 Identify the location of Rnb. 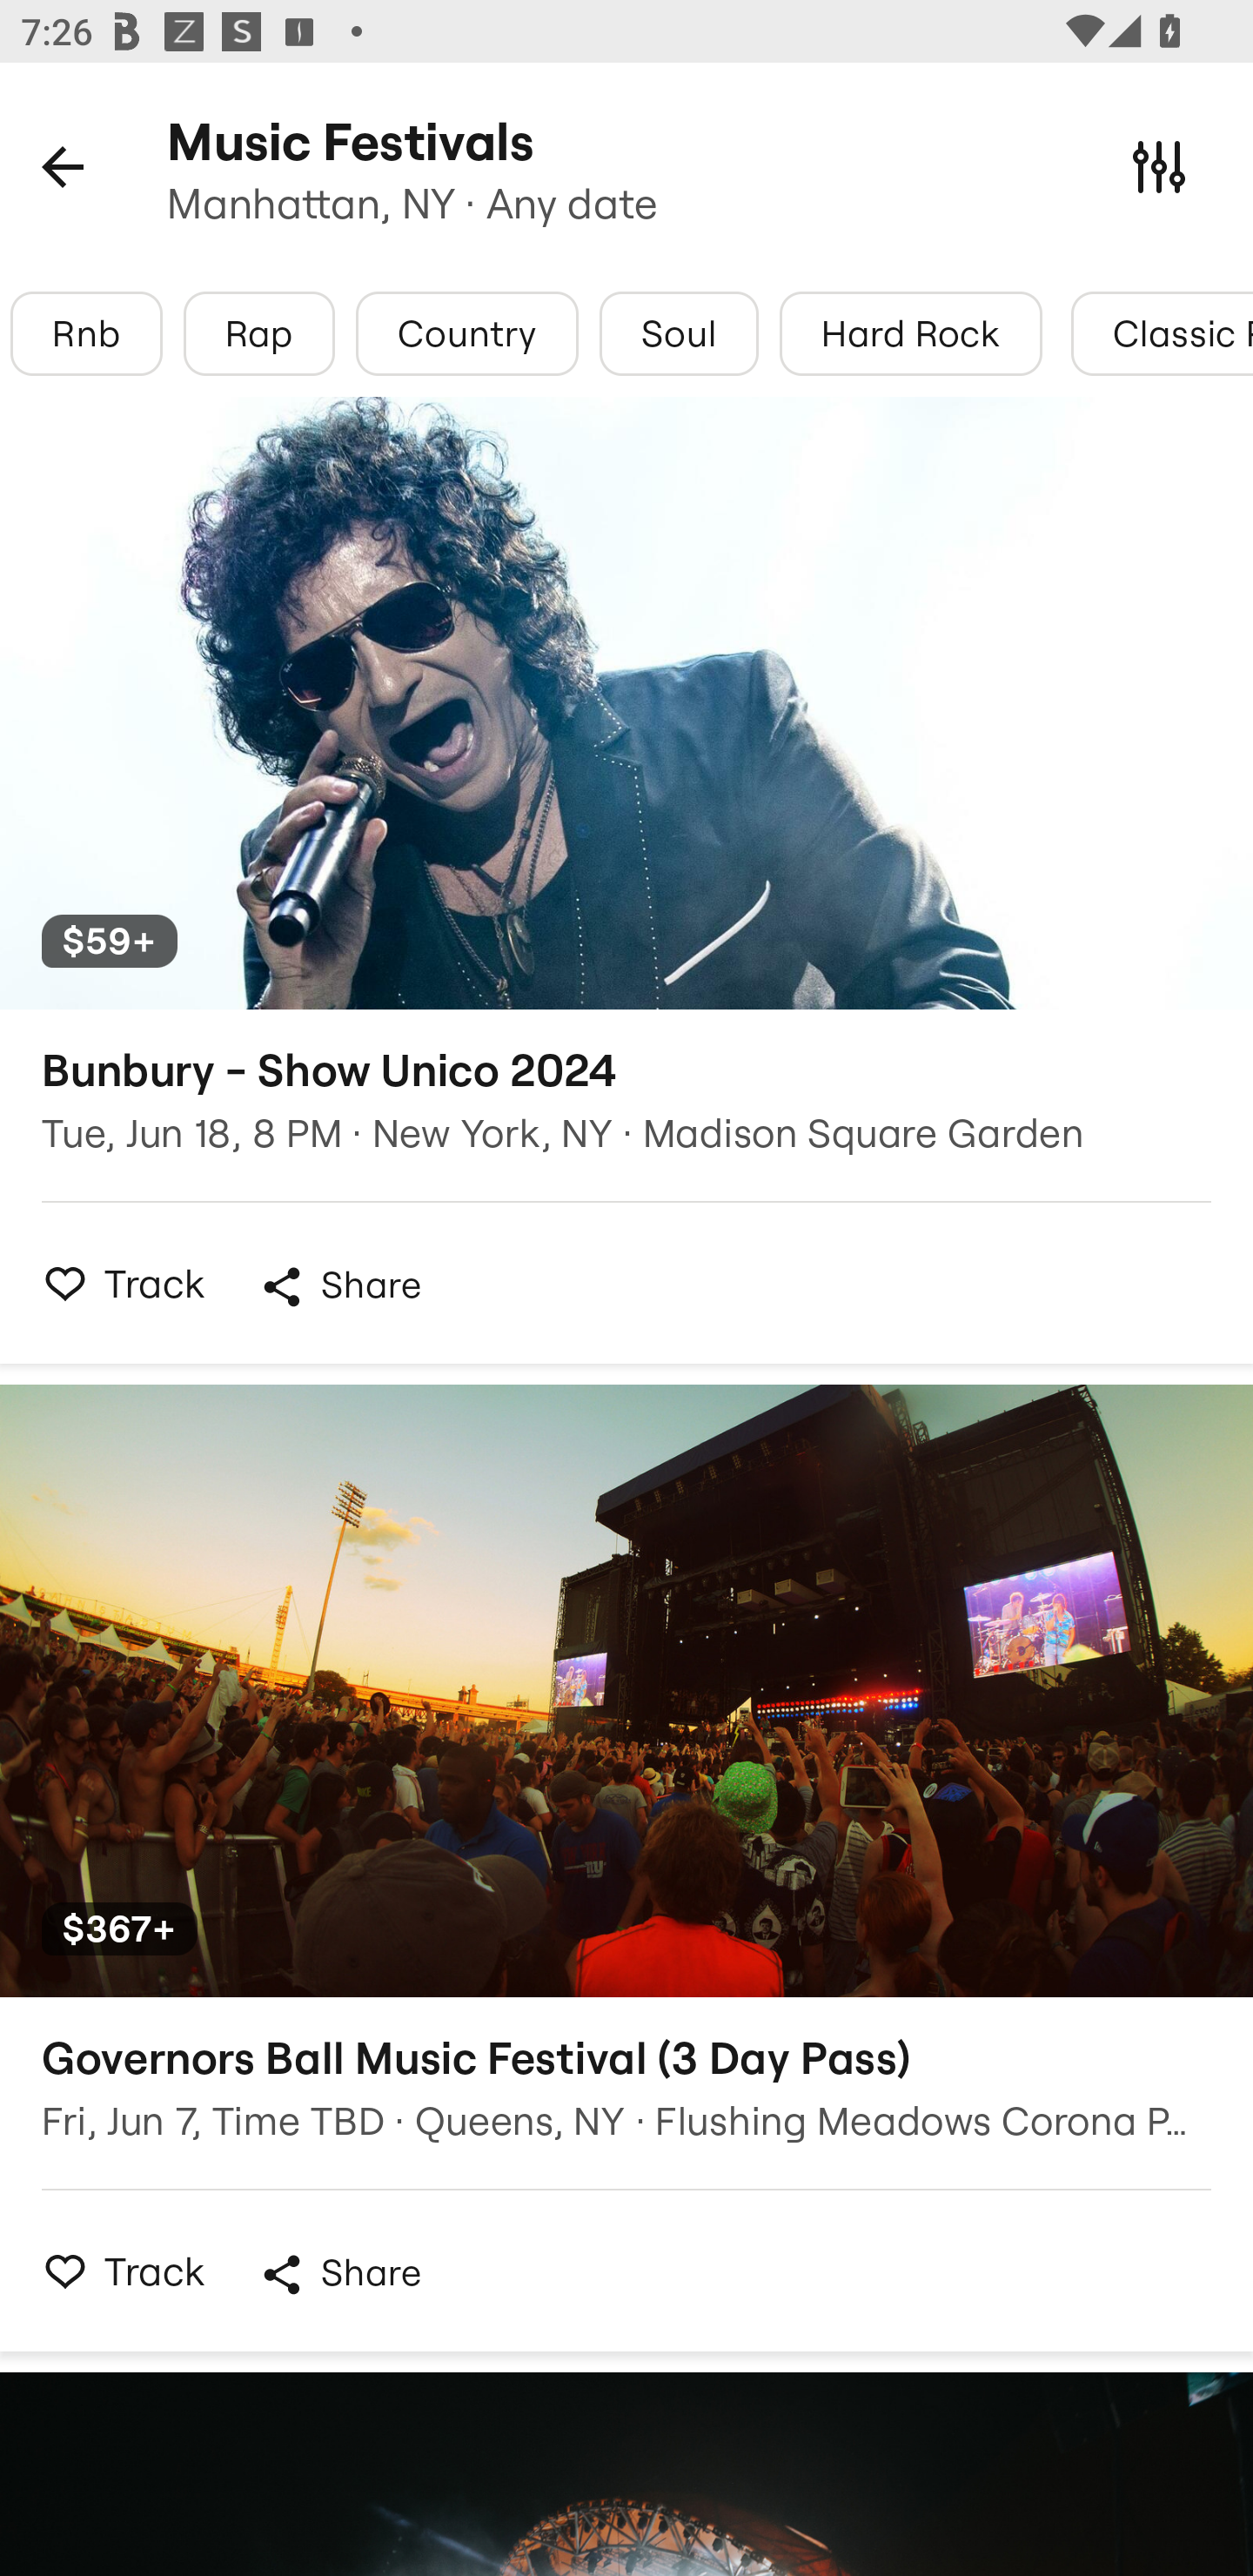
(86, 333).